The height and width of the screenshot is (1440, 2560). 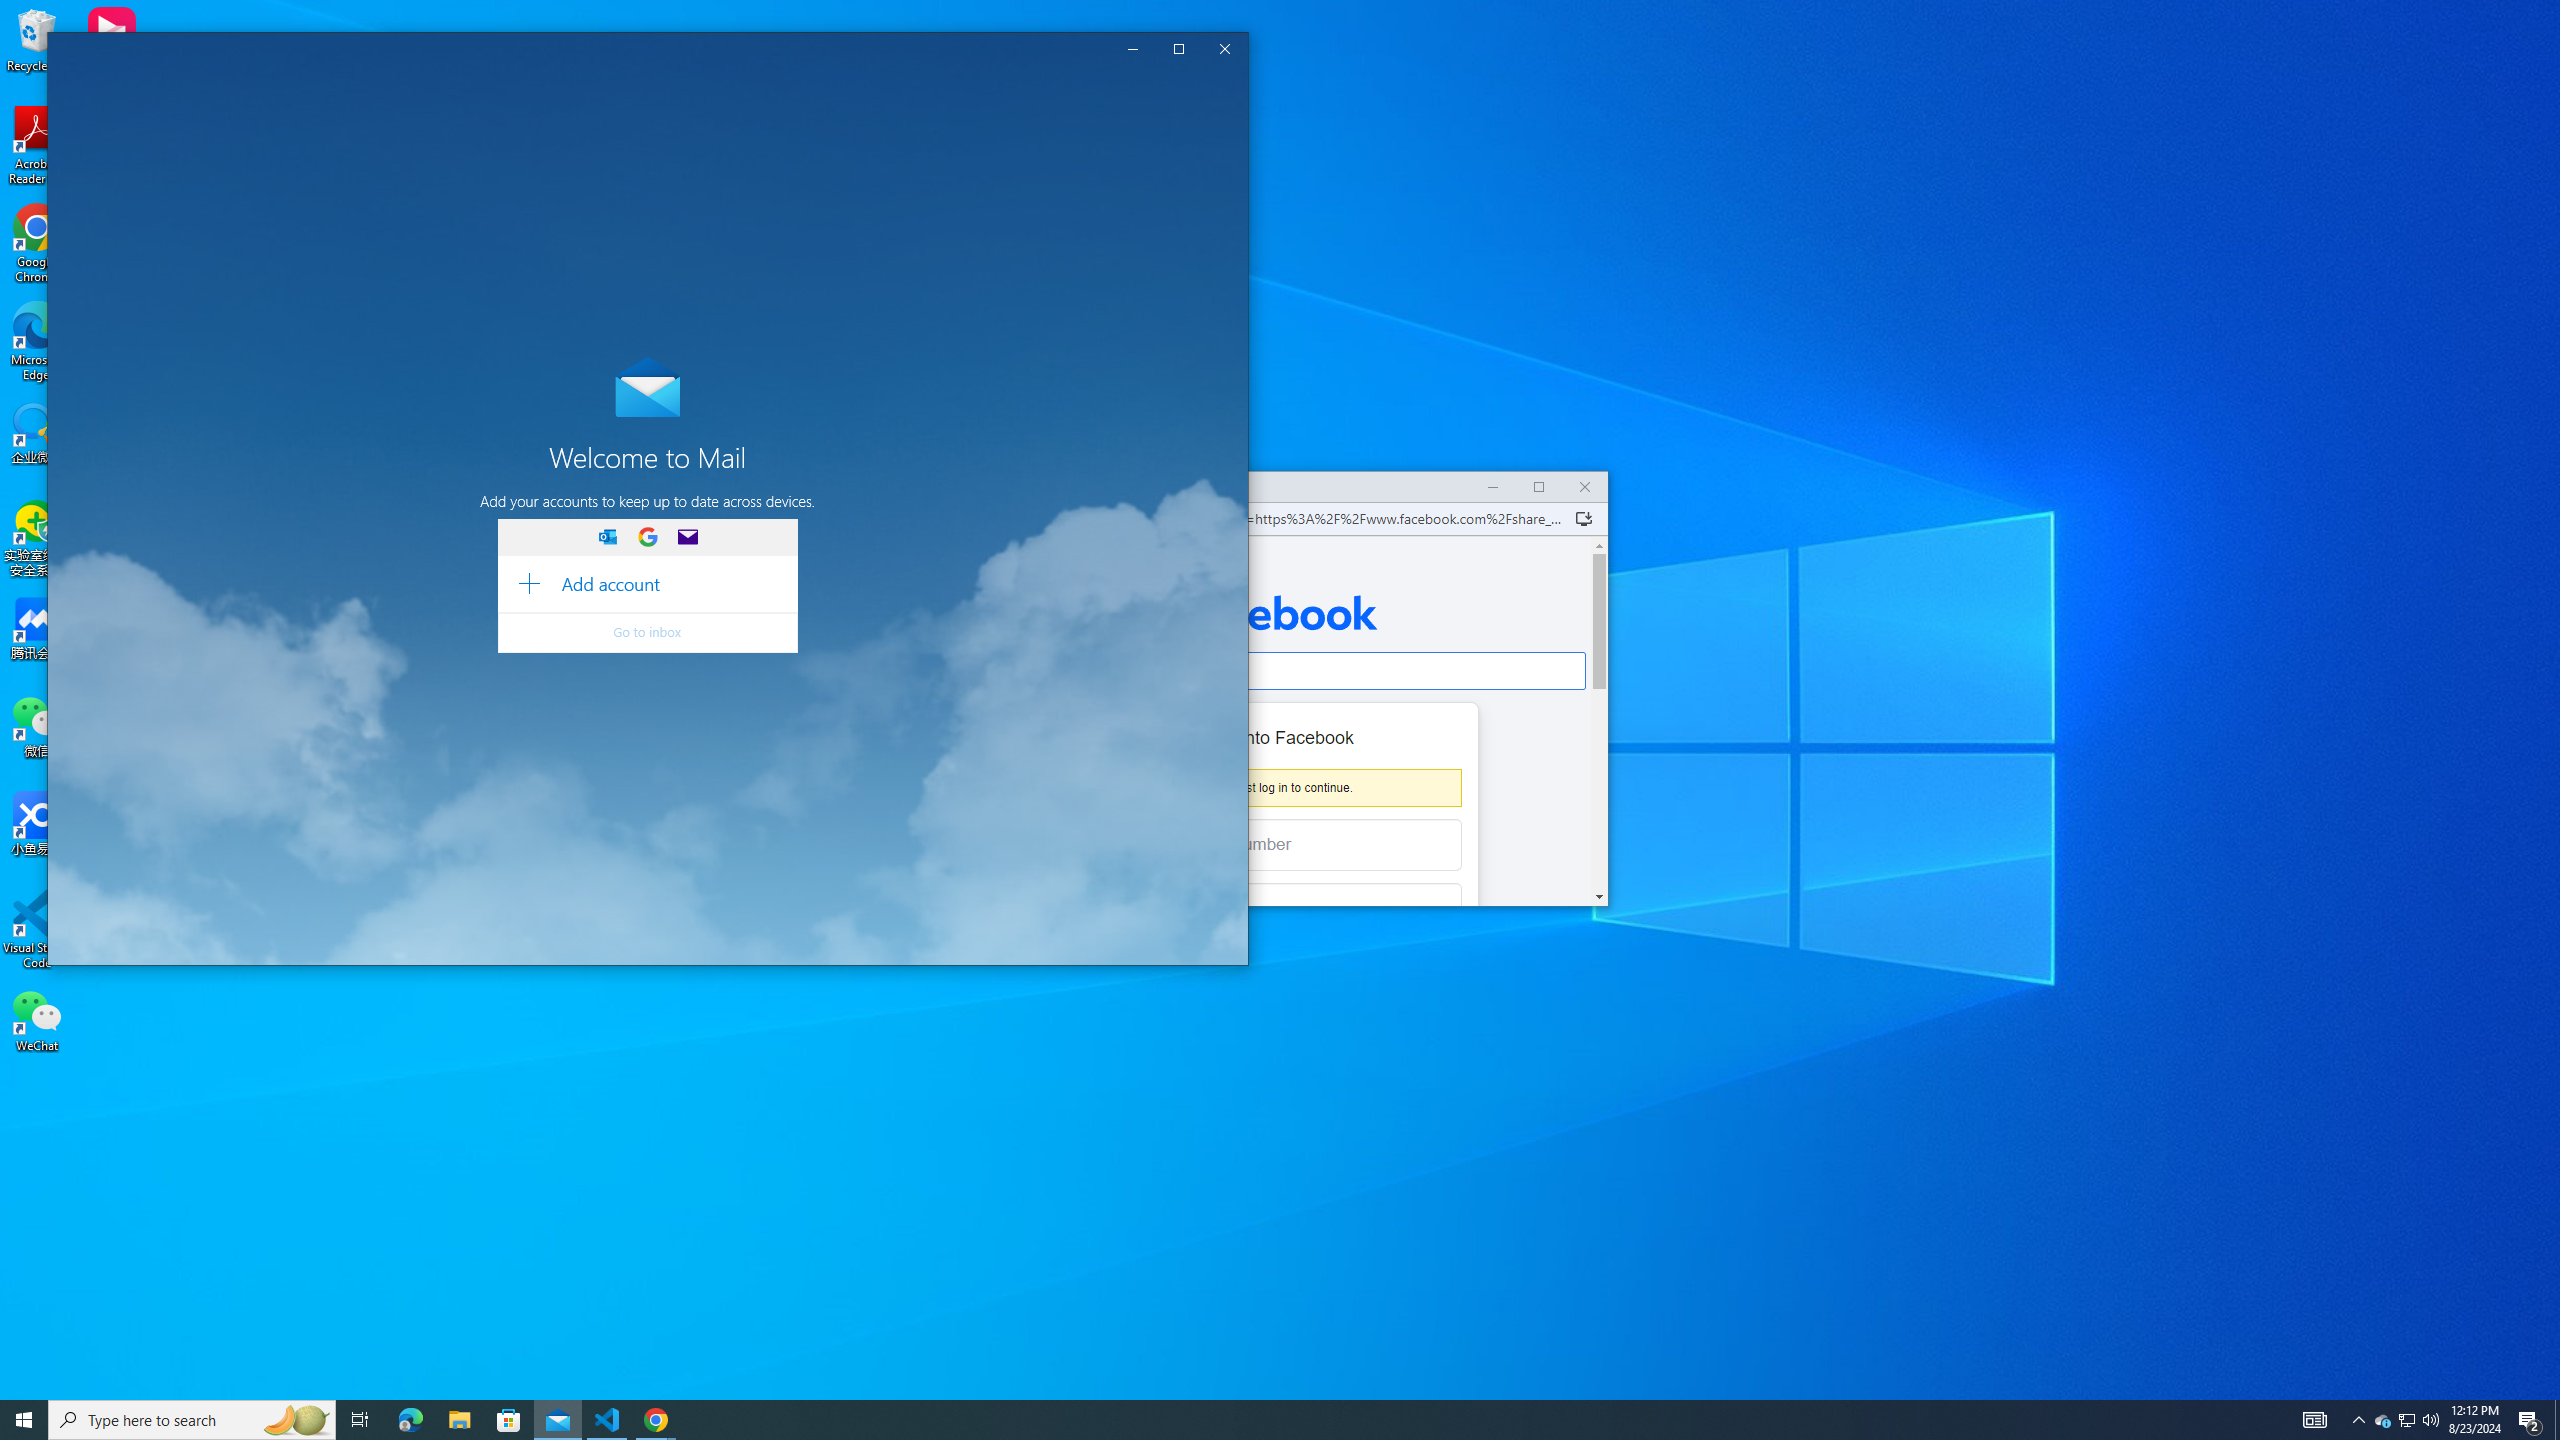 I want to click on Install Facebook, so click(x=1582, y=518).